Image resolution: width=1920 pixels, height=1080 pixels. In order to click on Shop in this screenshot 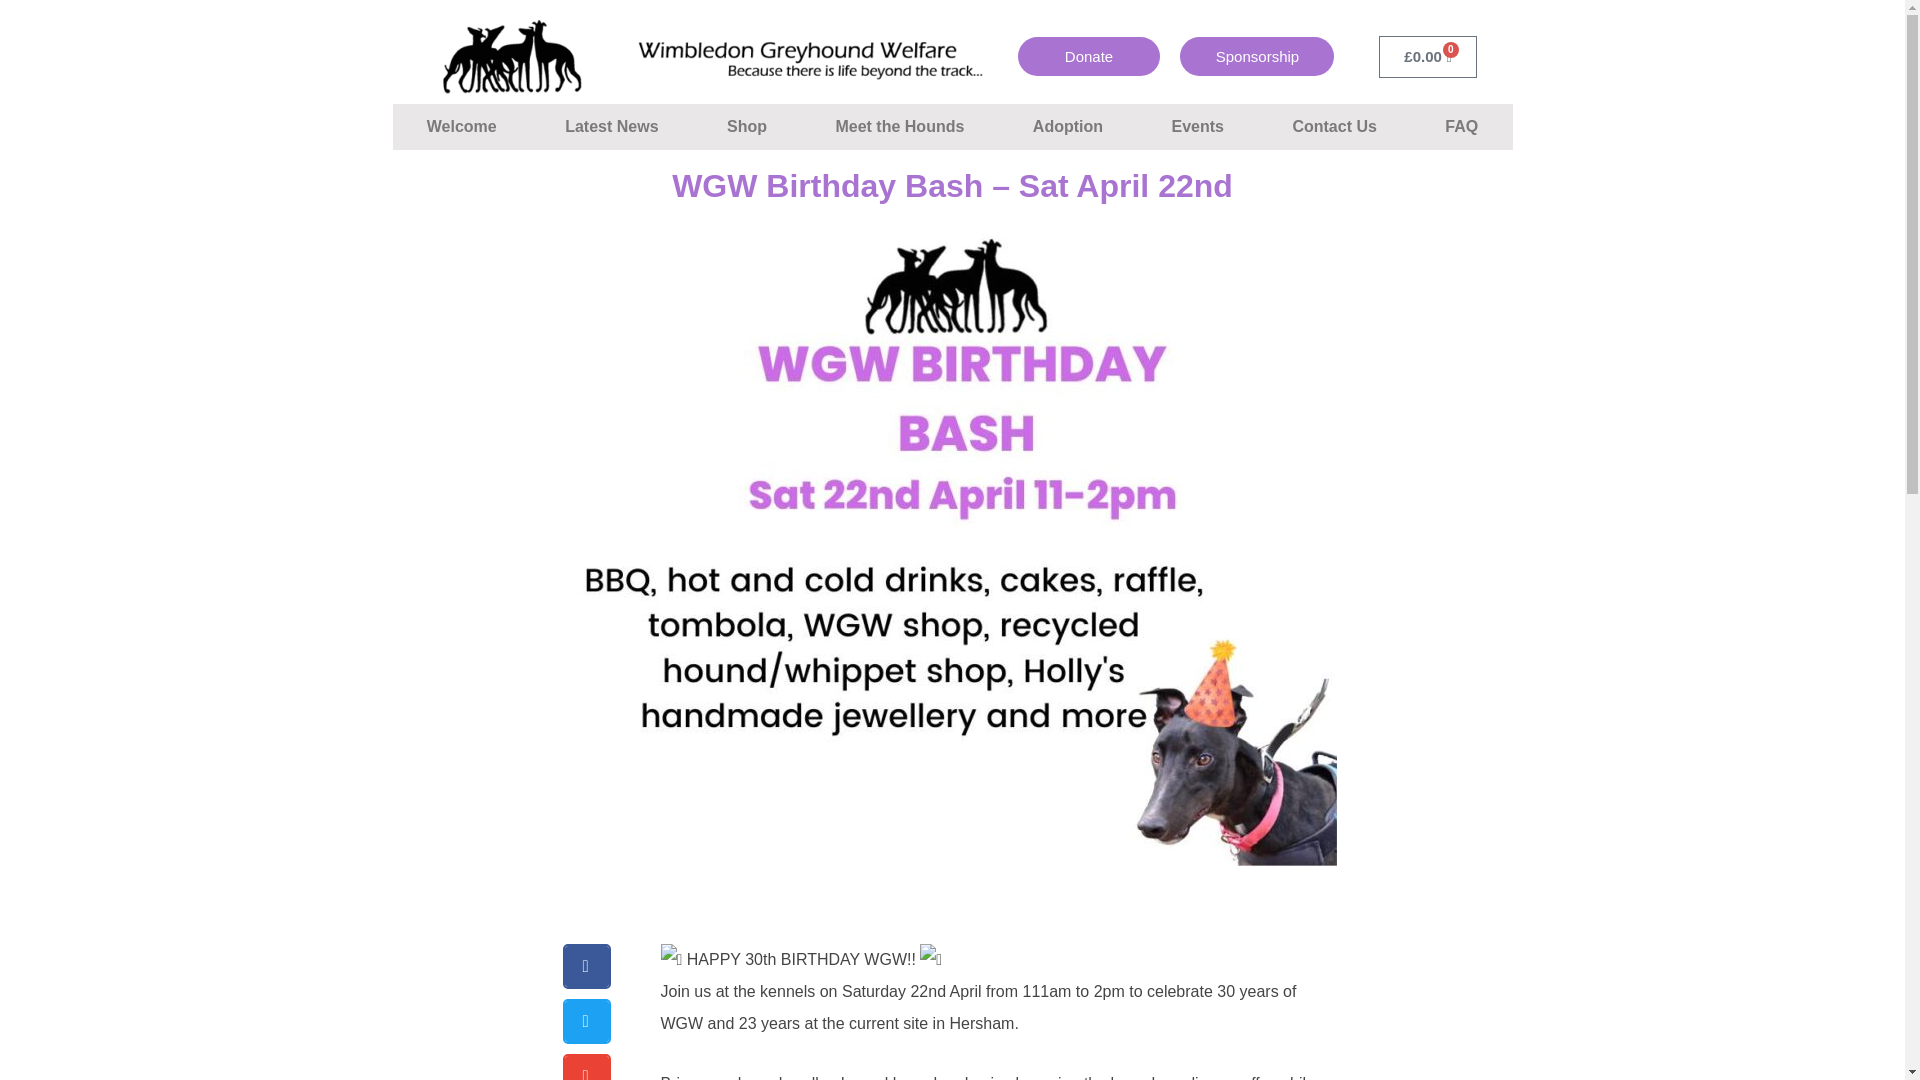, I will do `click(746, 126)`.